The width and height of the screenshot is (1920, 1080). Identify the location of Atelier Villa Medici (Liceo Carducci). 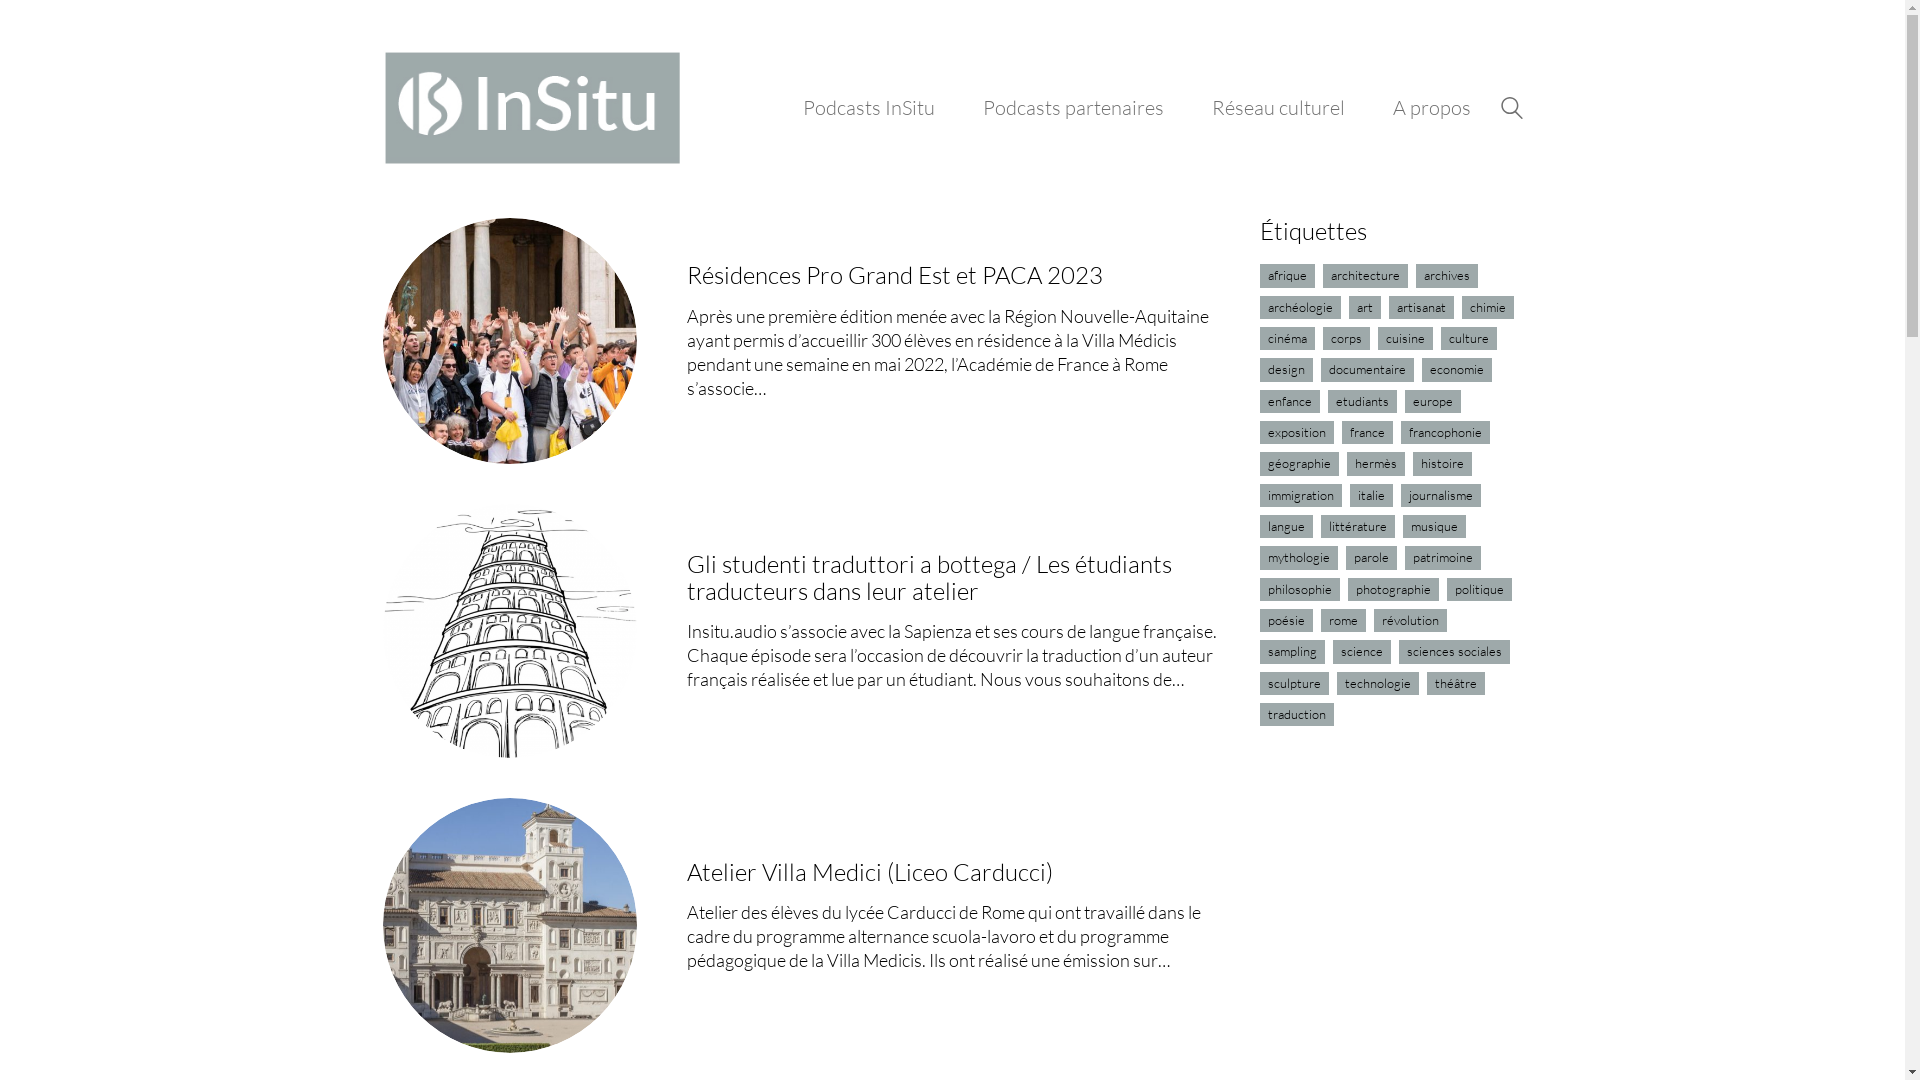
(870, 872).